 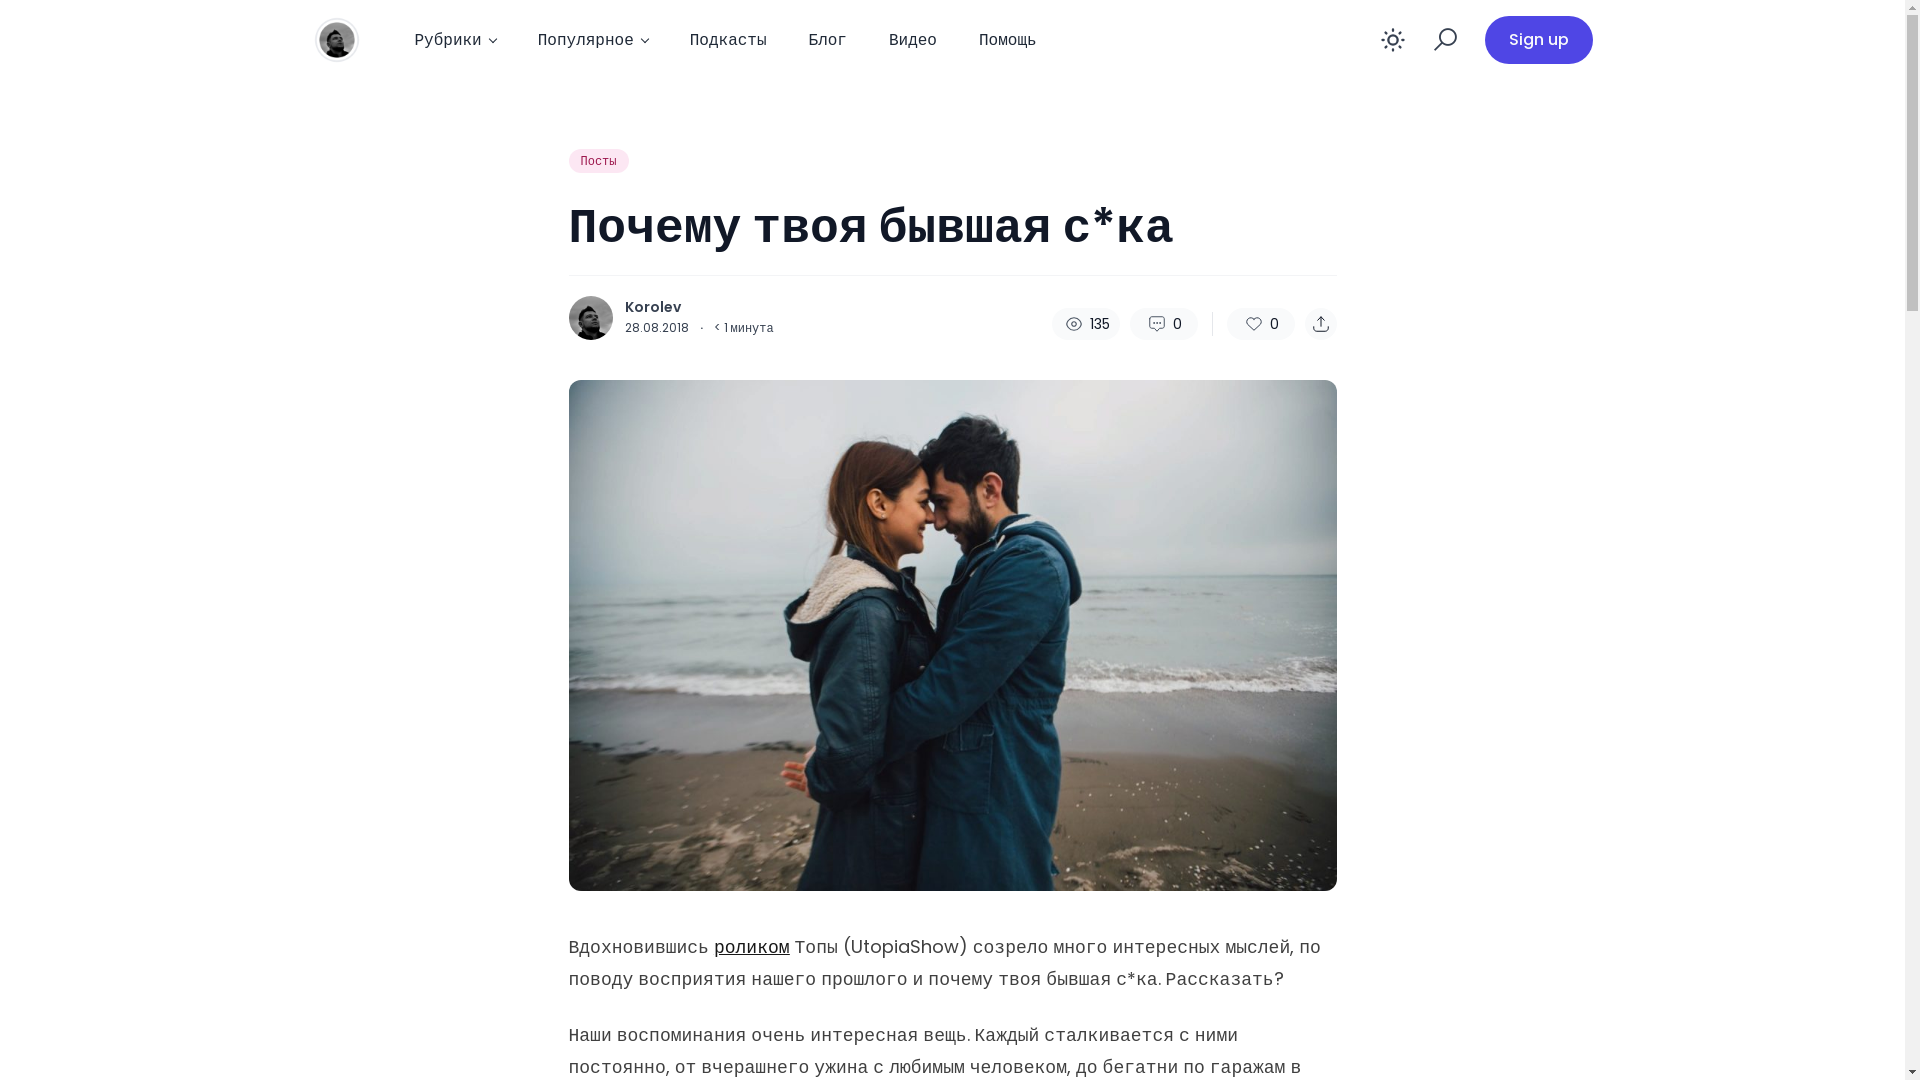 I want to click on 0, so click(x=1260, y=324).